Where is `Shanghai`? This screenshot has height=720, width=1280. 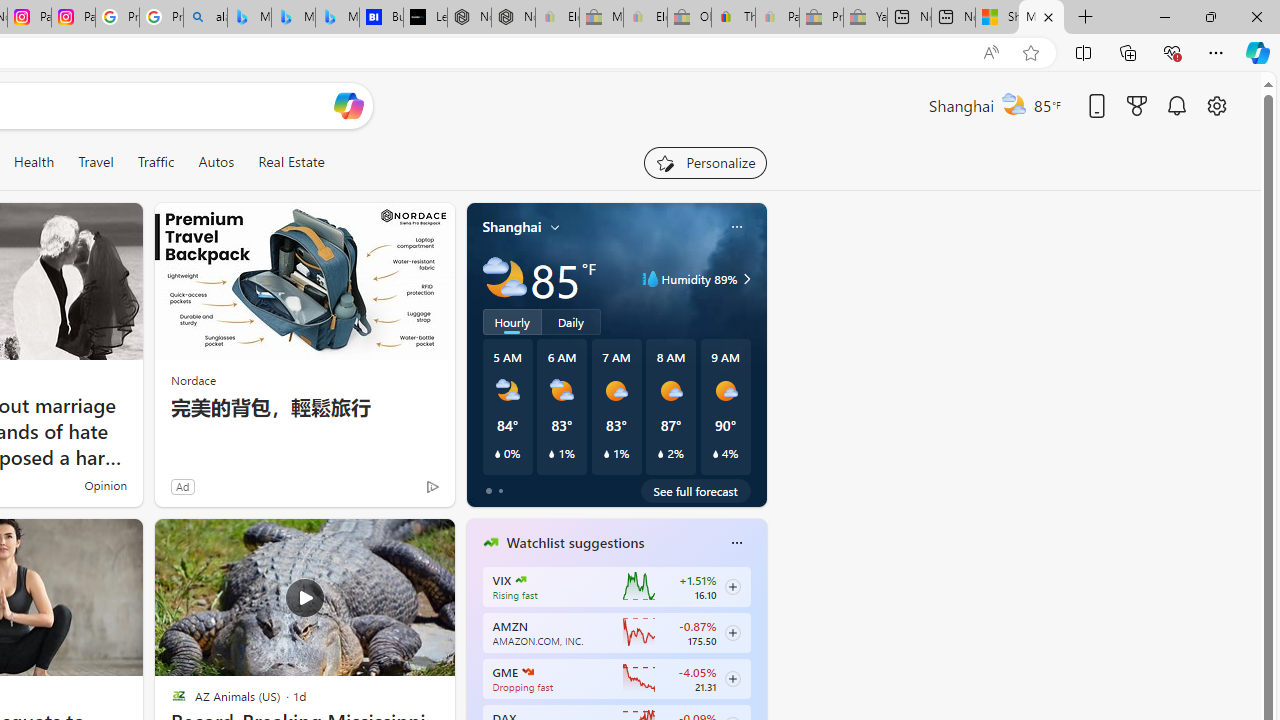
Shanghai is located at coordinates (512, 227).